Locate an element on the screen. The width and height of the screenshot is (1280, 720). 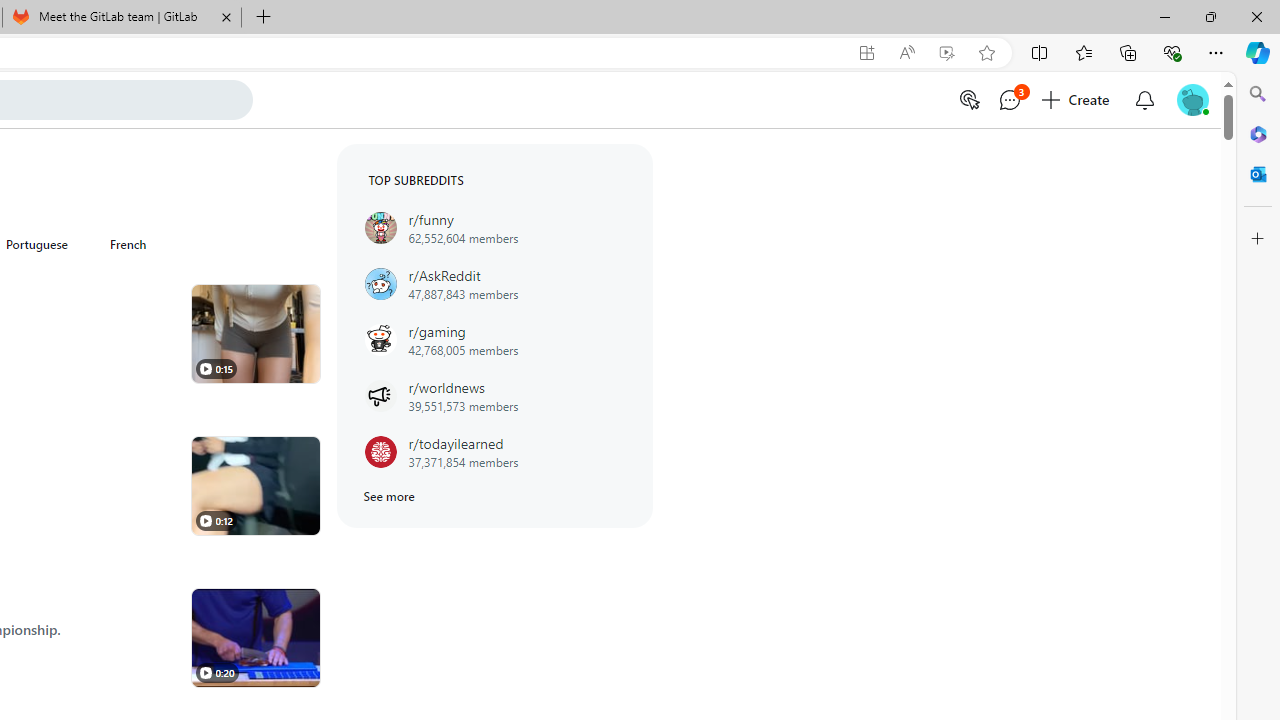
Advertise on Reddit is located at coordinates (968, 100).